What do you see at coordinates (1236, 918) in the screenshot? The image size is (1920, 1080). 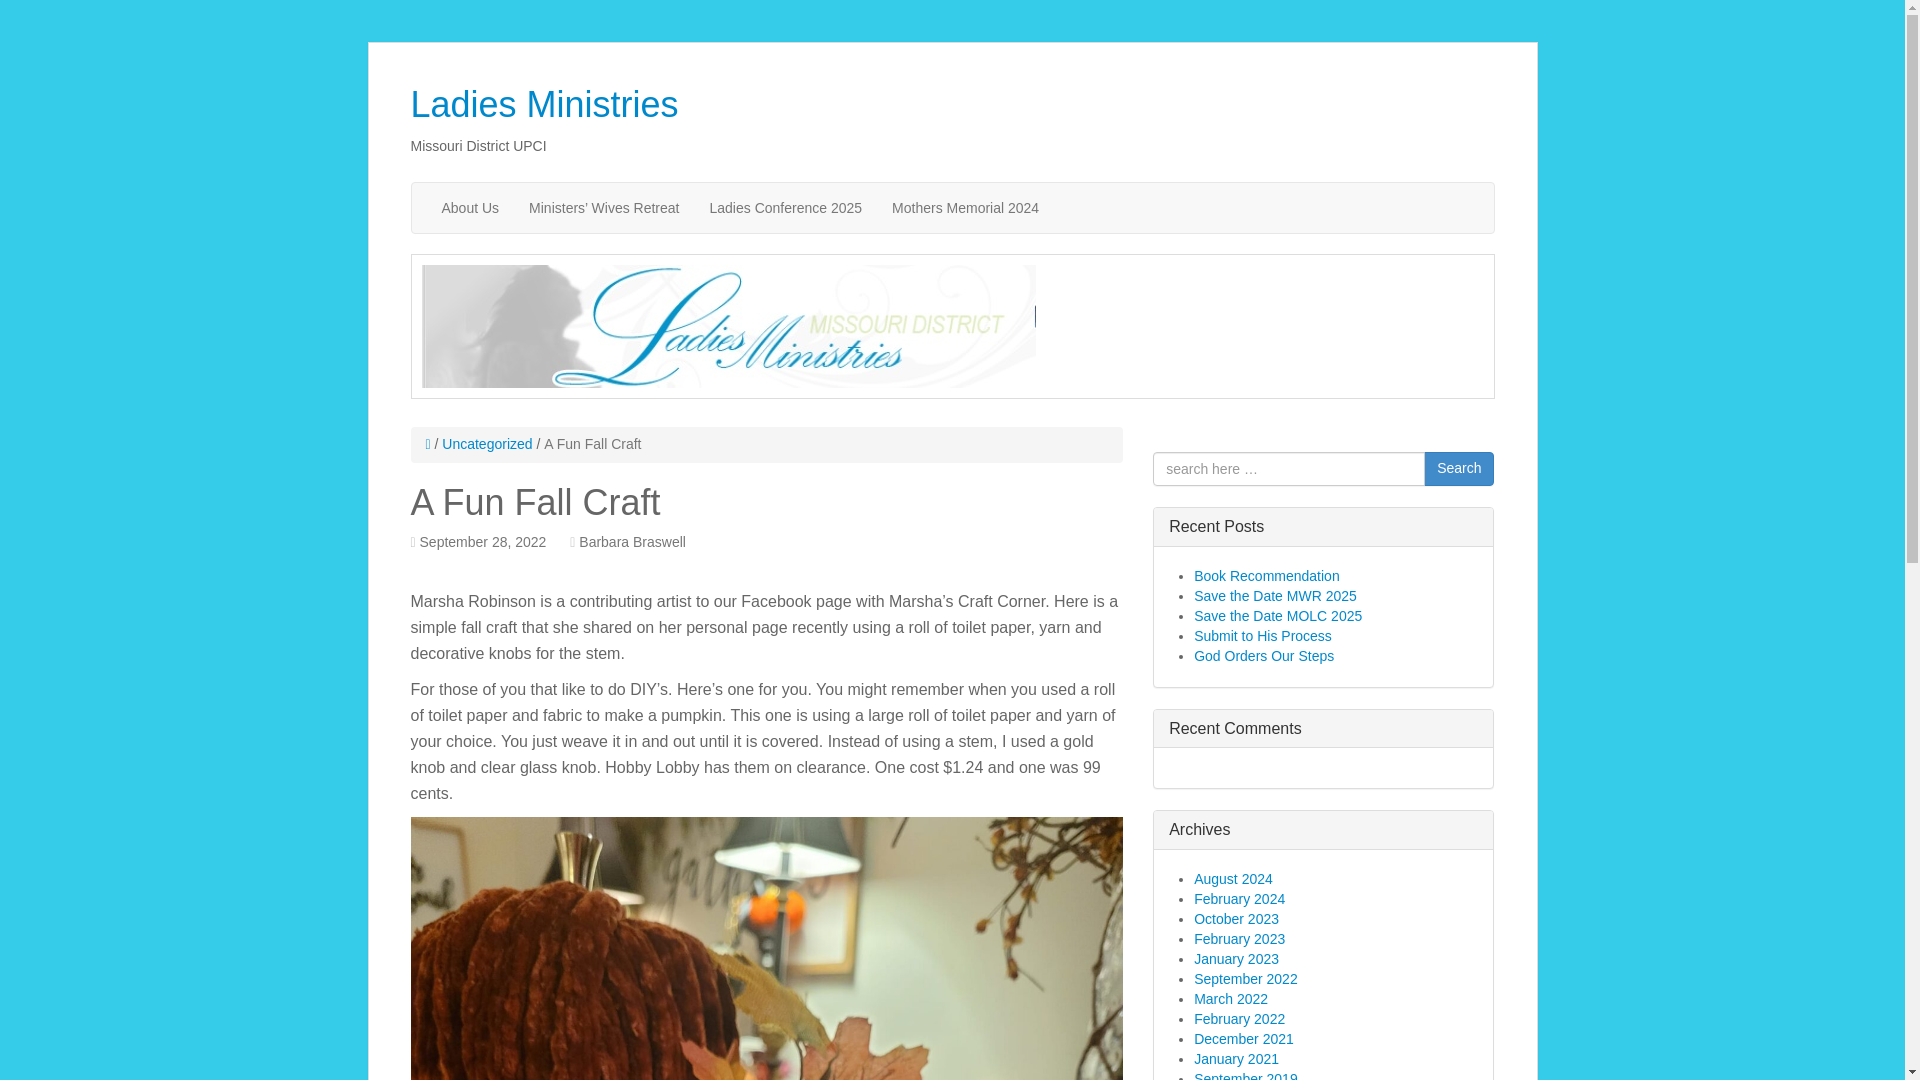 I see `October 2023` at bounding box center [1236, 918].